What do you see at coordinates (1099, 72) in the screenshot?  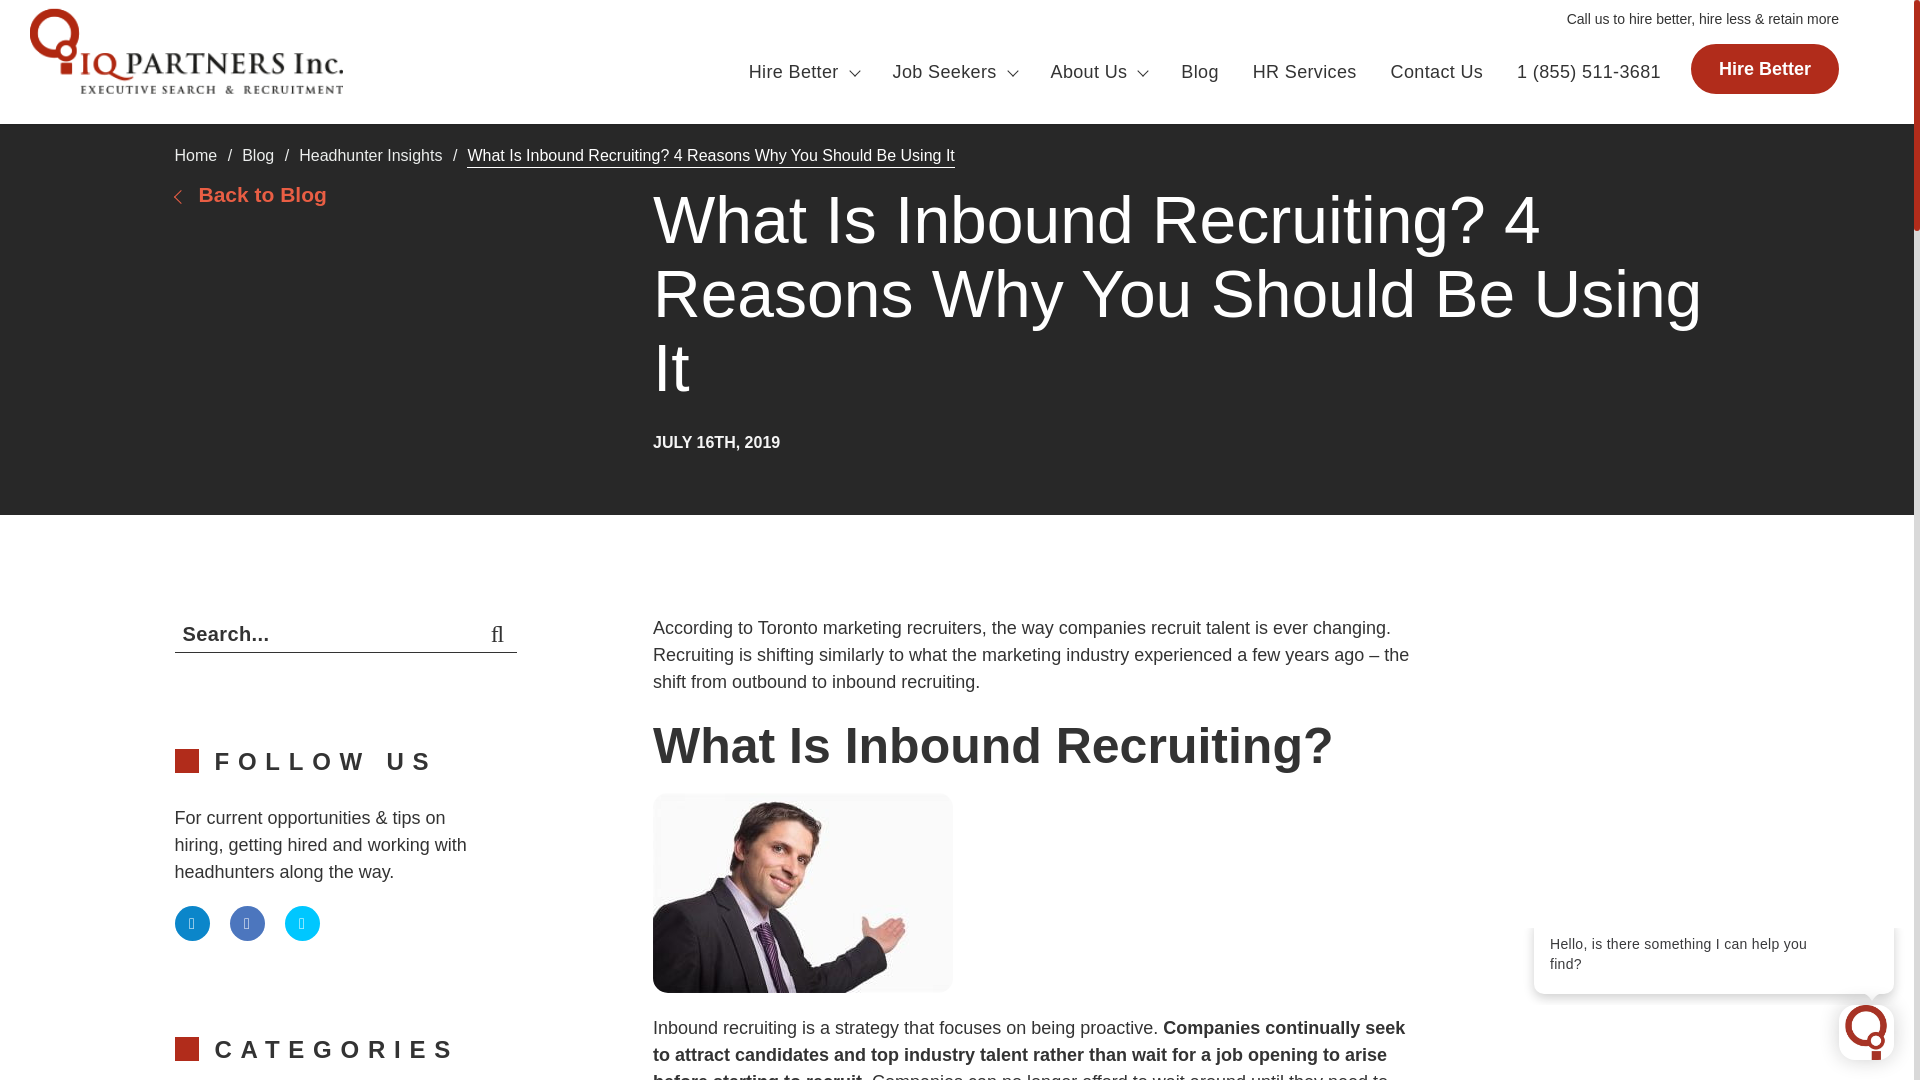 I see `About Us` at bounding box center [1099, 72].